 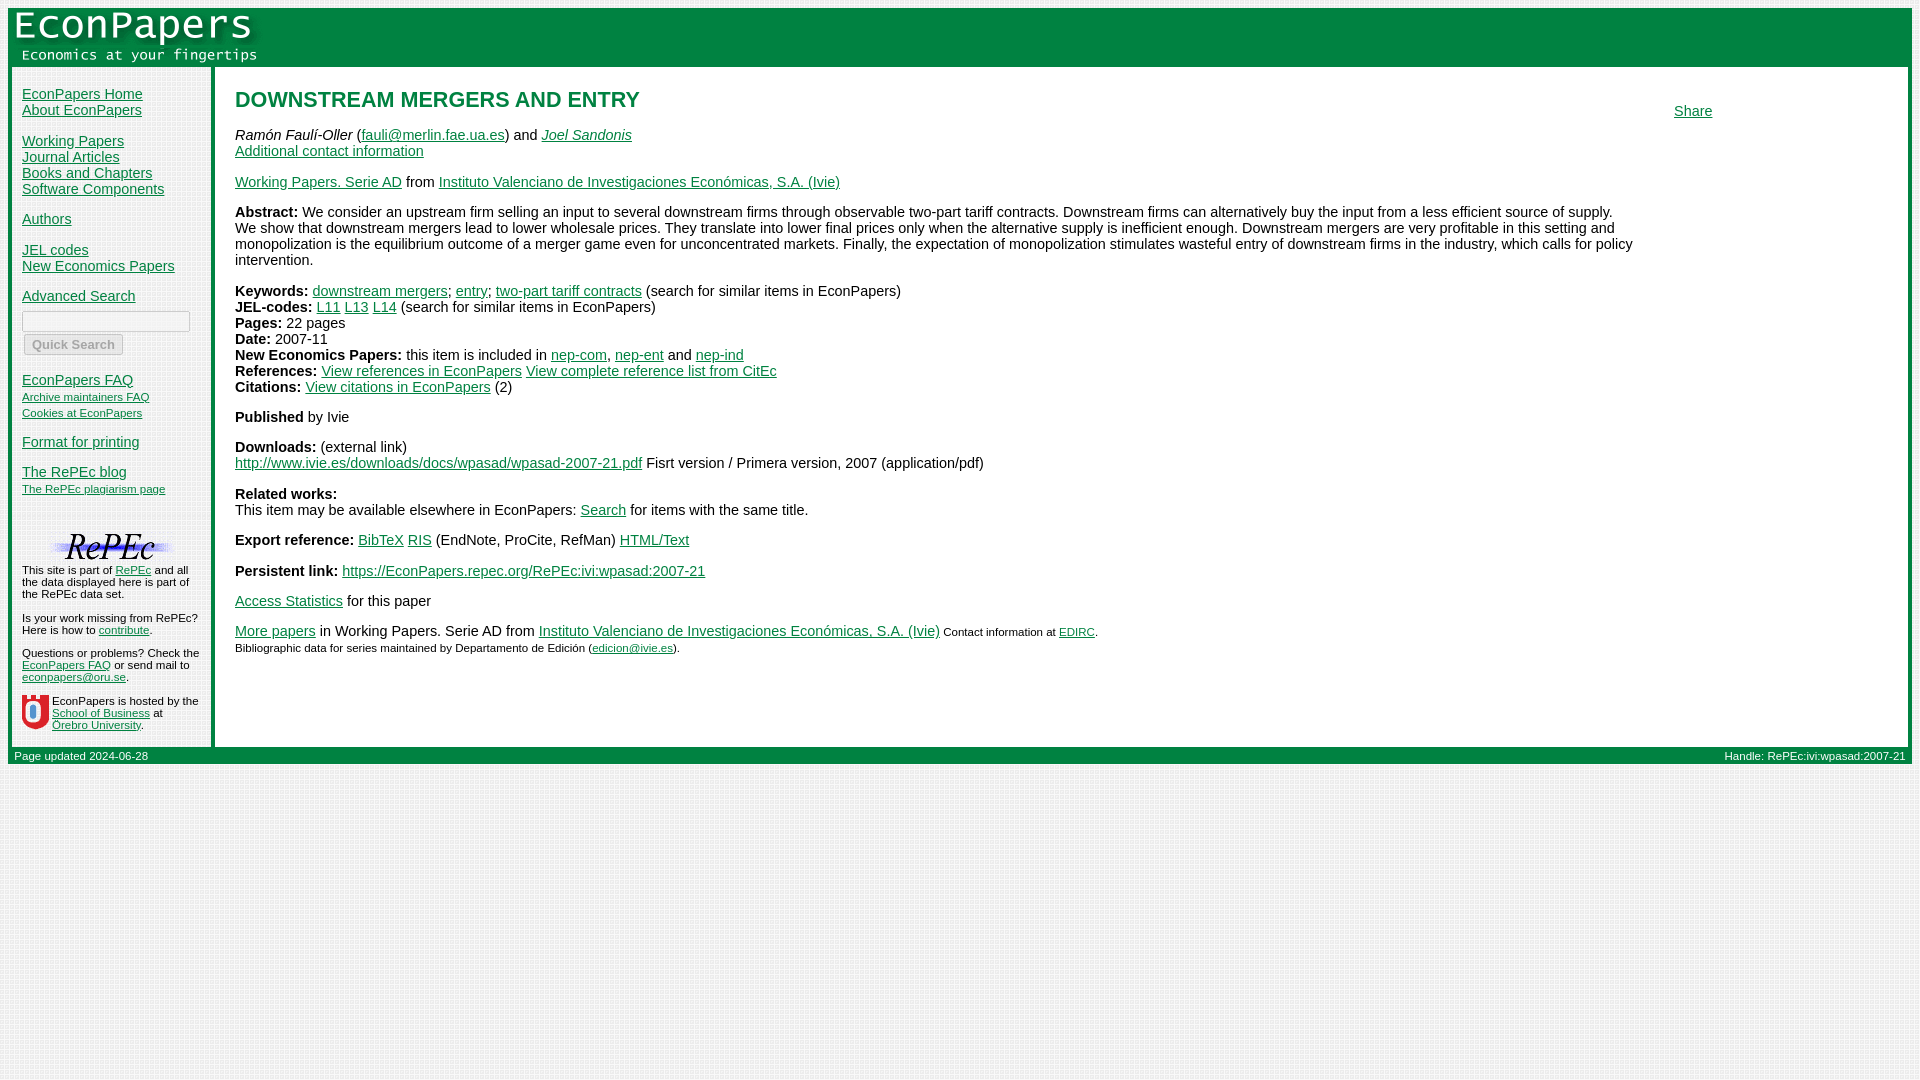 I want to click on L14, so click(x=384, y=307).